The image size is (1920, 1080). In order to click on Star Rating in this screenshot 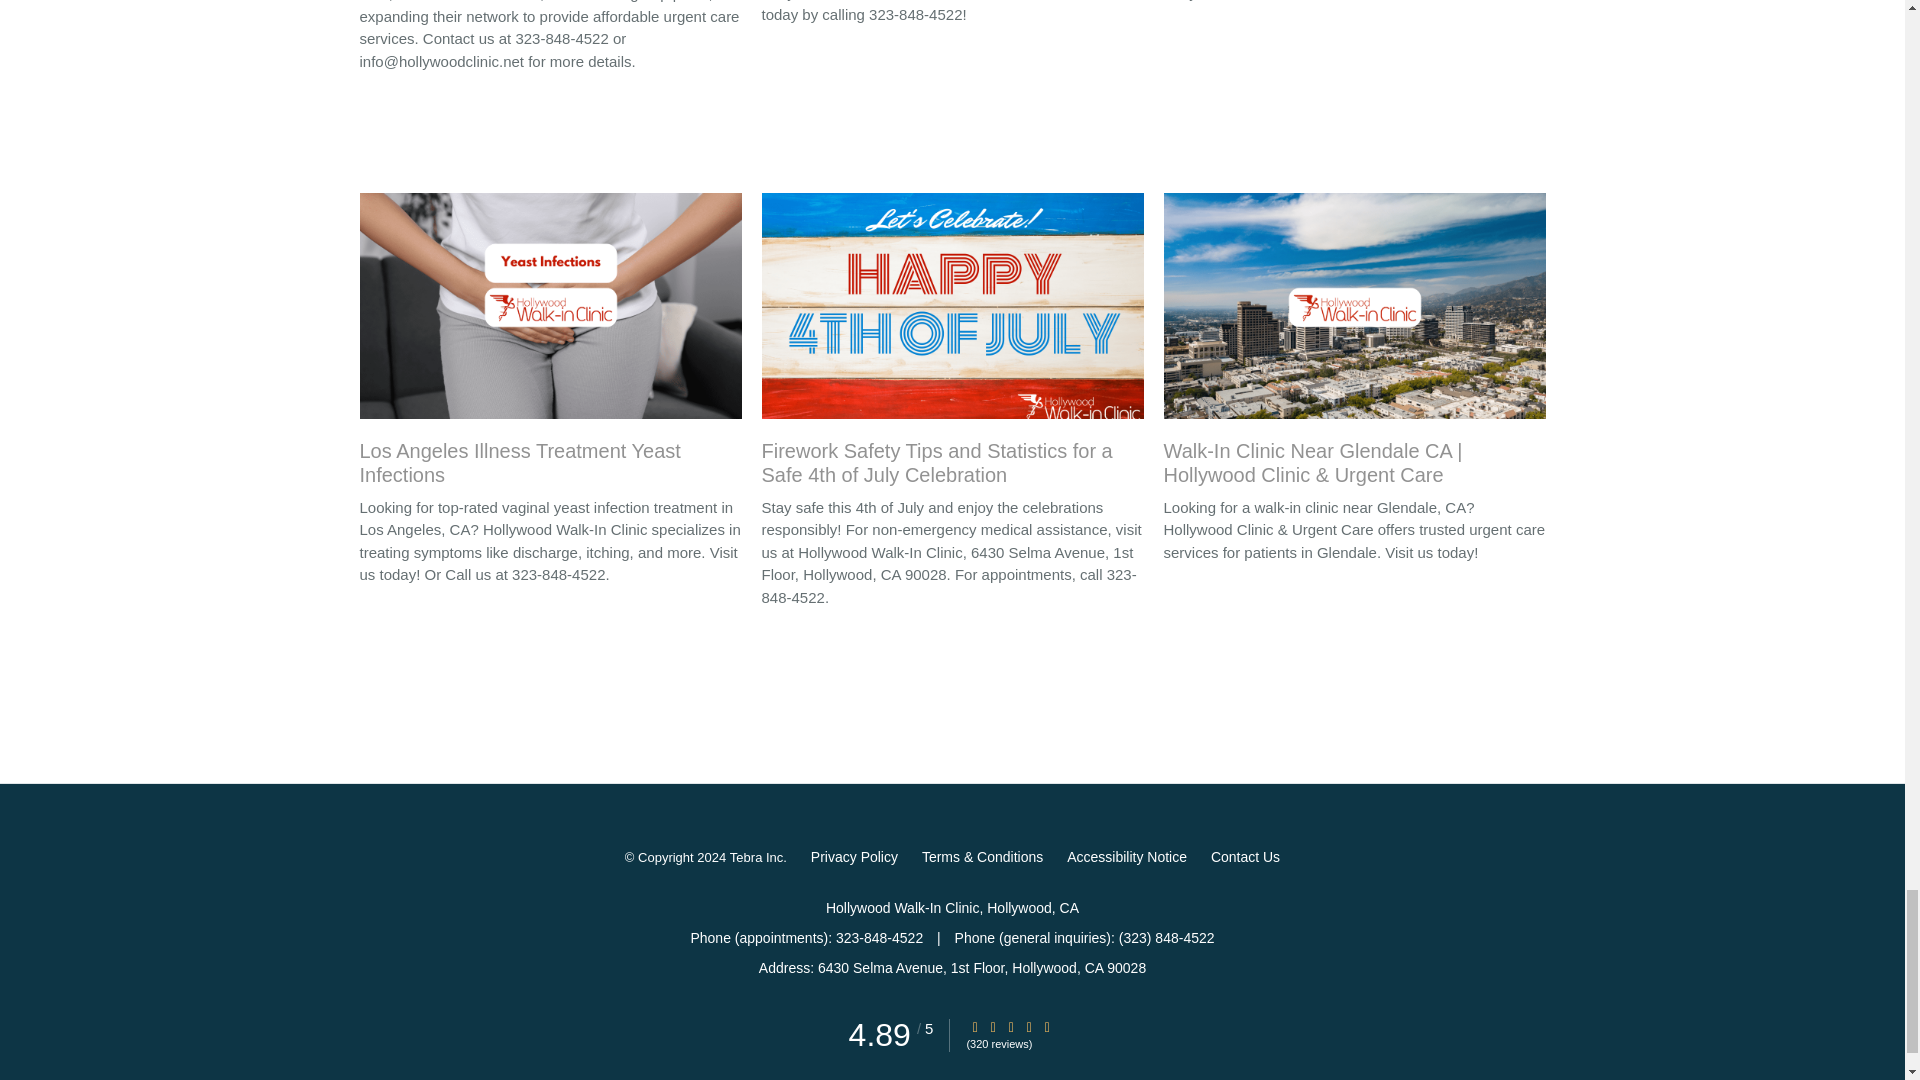, I will do `click(974, 1026)`.